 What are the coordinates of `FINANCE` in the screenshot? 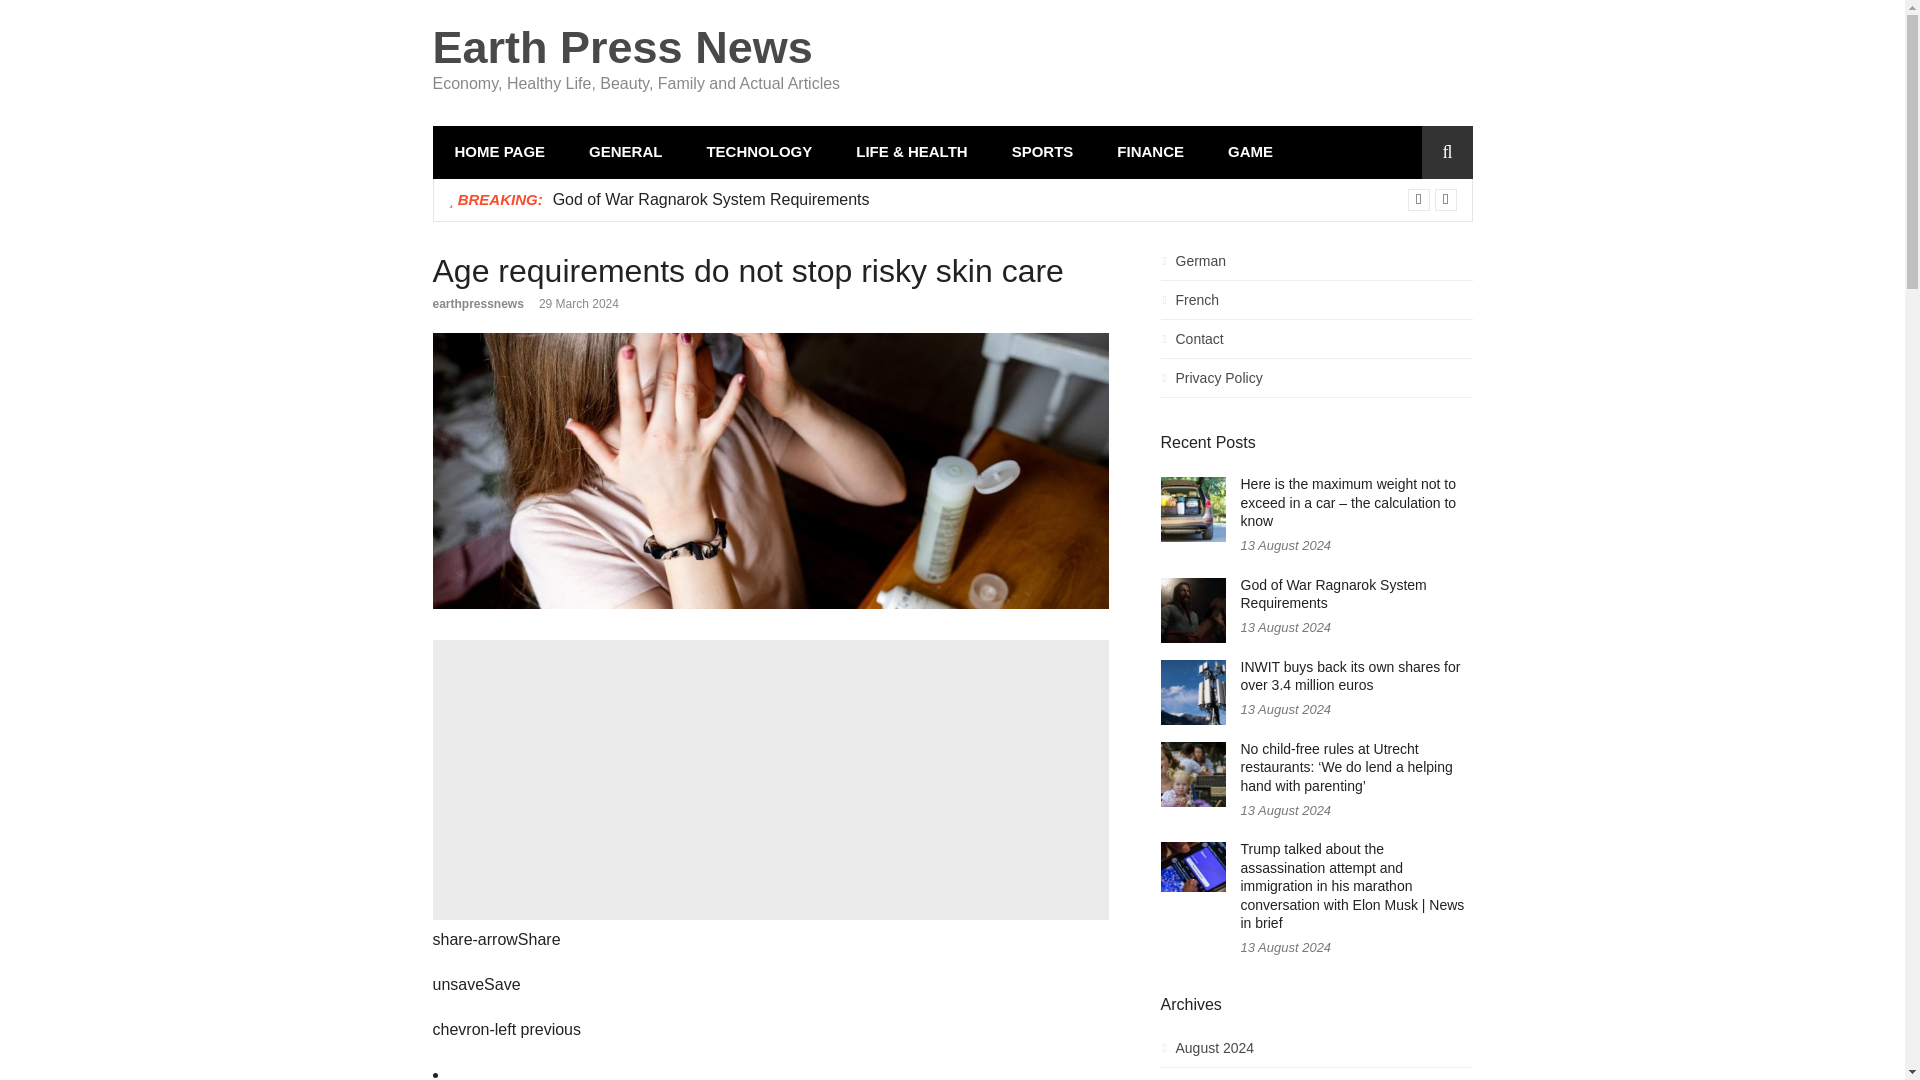 It's located at (1150, 152).